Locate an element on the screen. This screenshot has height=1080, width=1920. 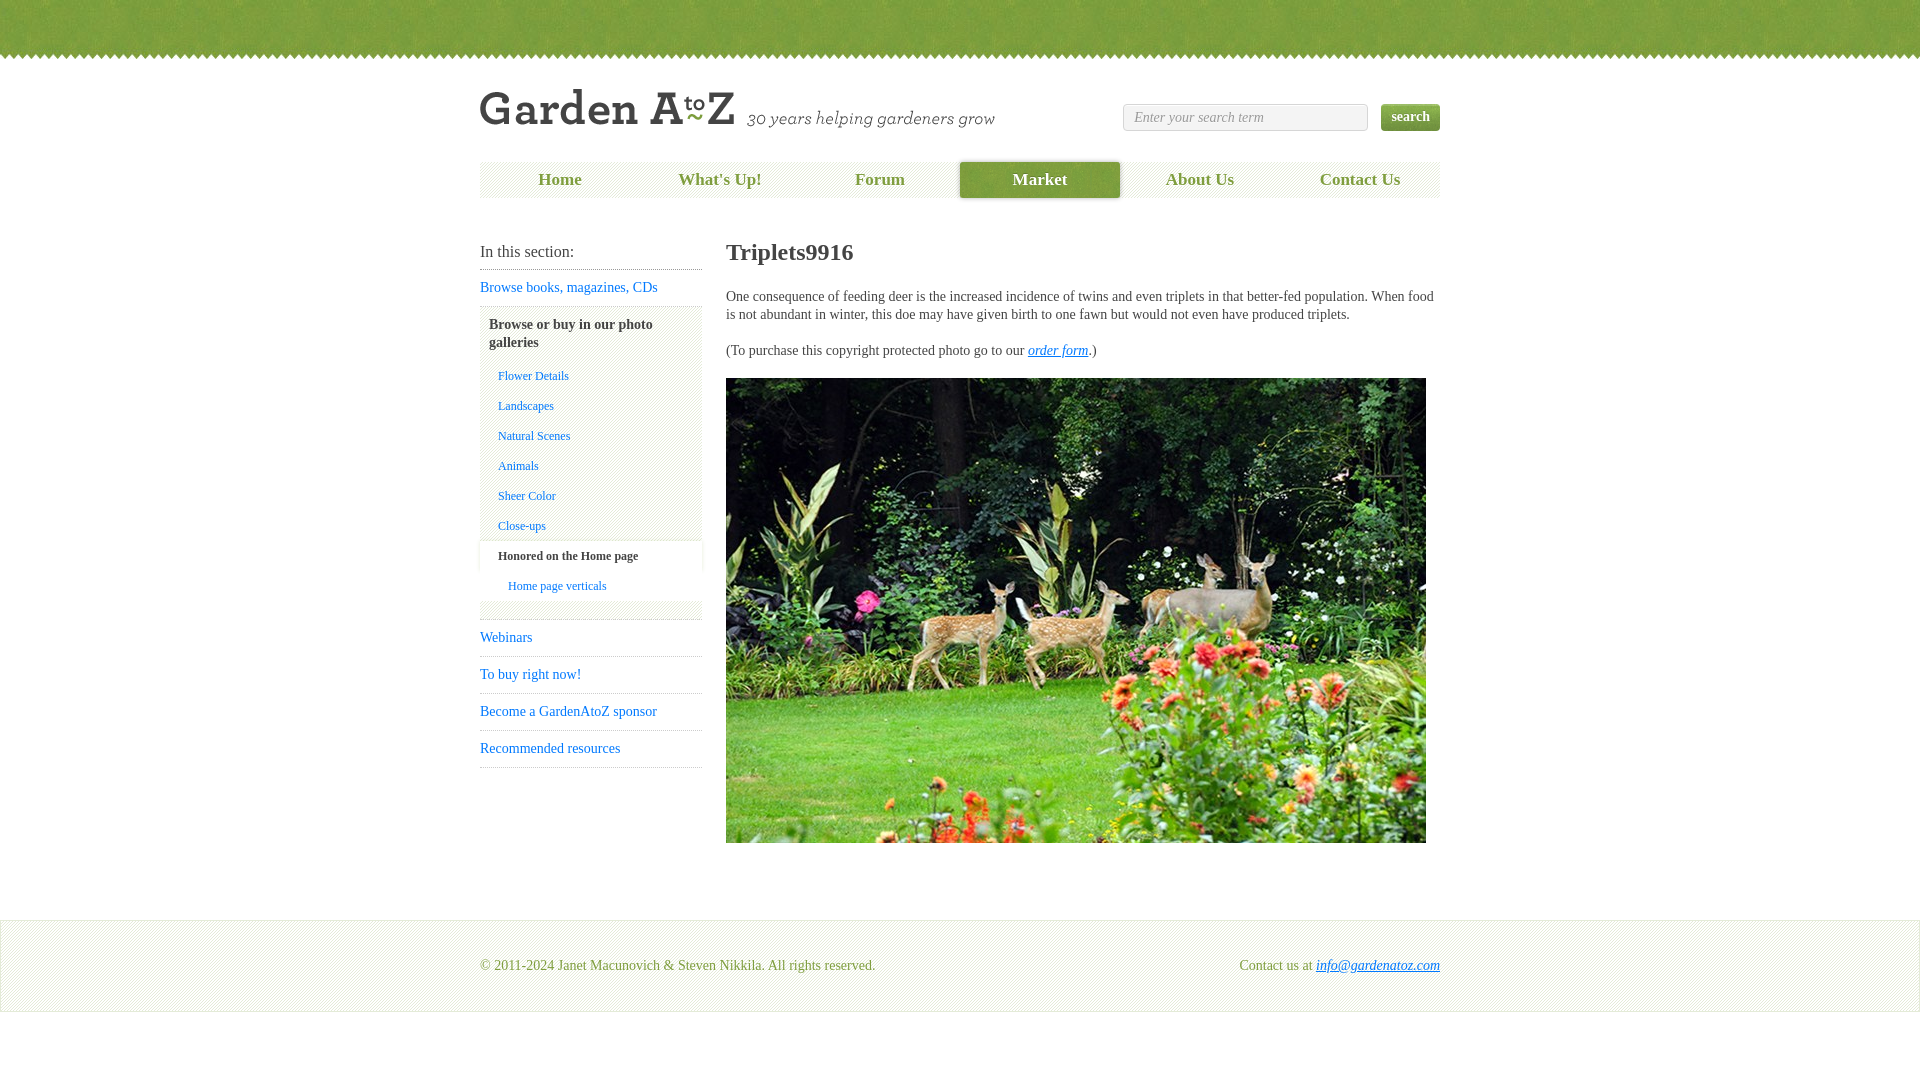
Welcome to Garden A to Z is located at coordinates (737, 108).